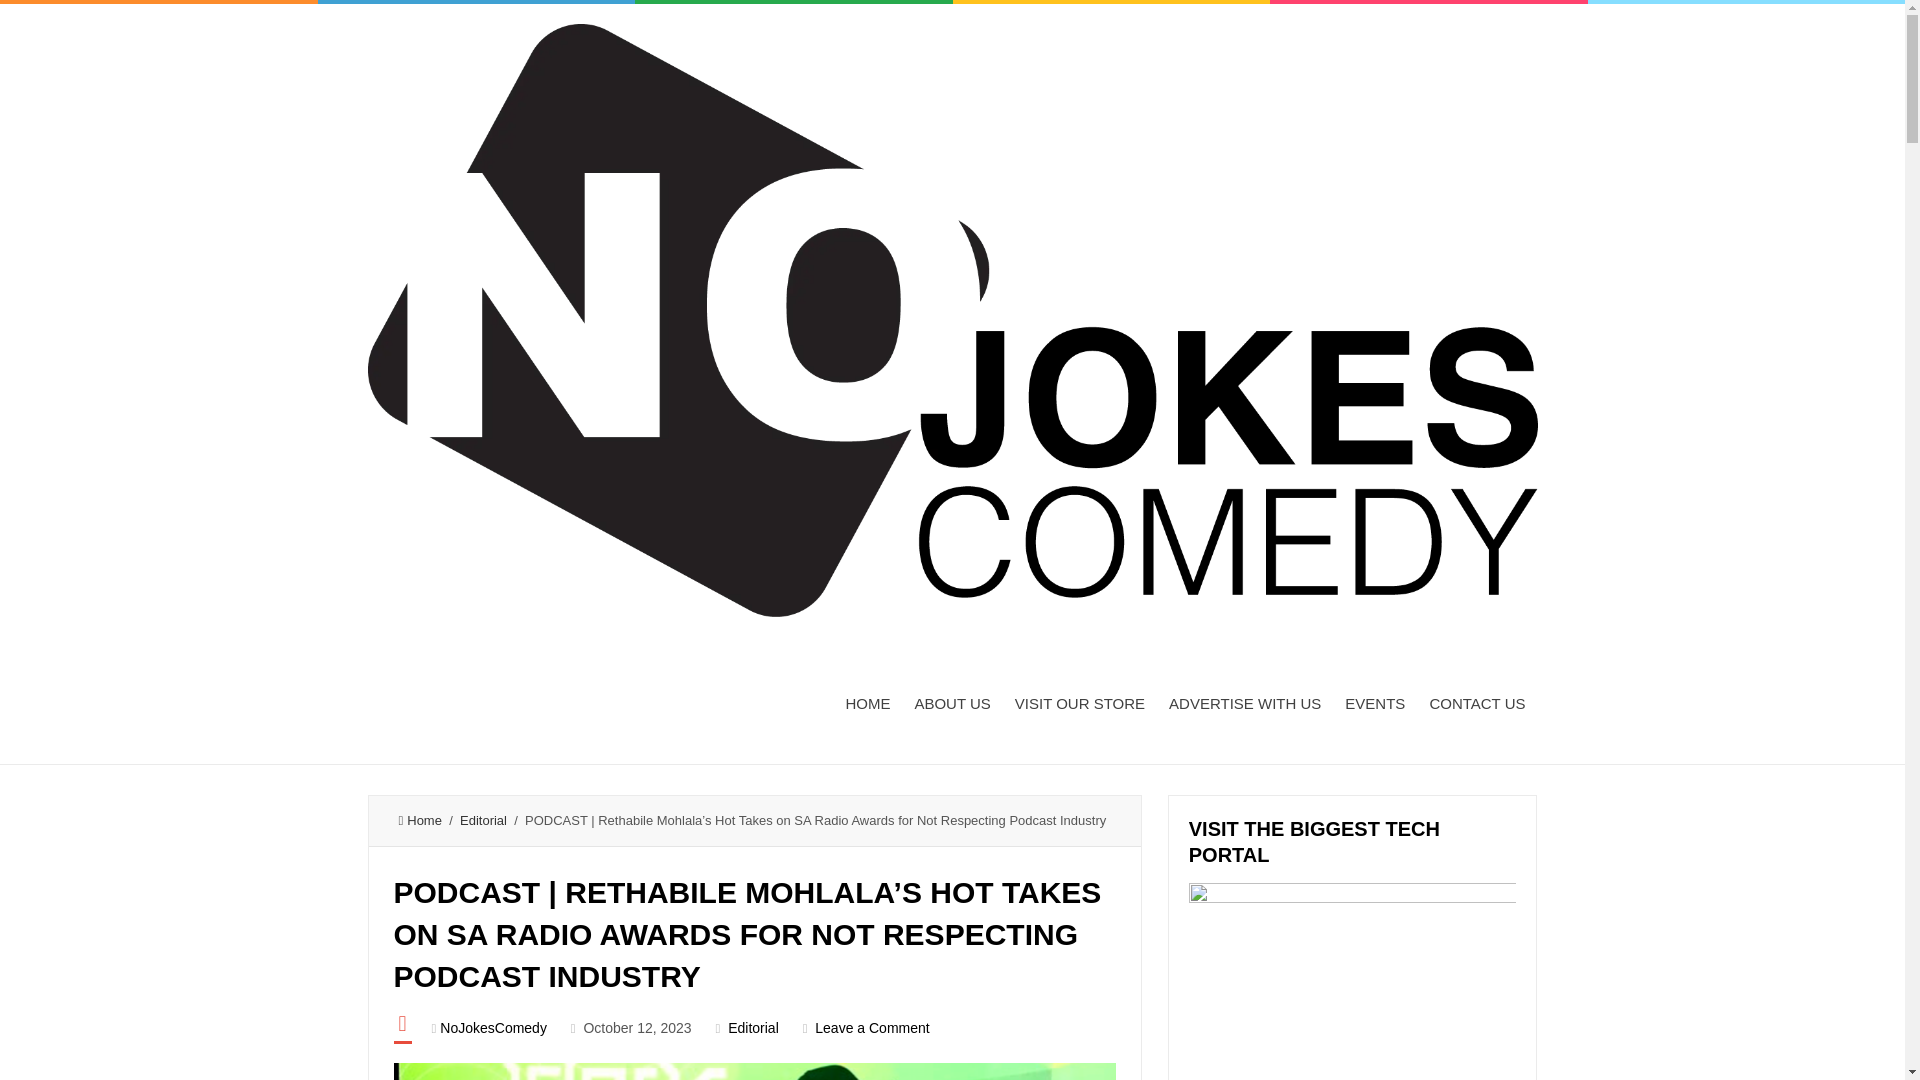  What do you see at coordinates (483, 820) in the screenshot?
I see `Editorial` at bounding box center [483, 820].